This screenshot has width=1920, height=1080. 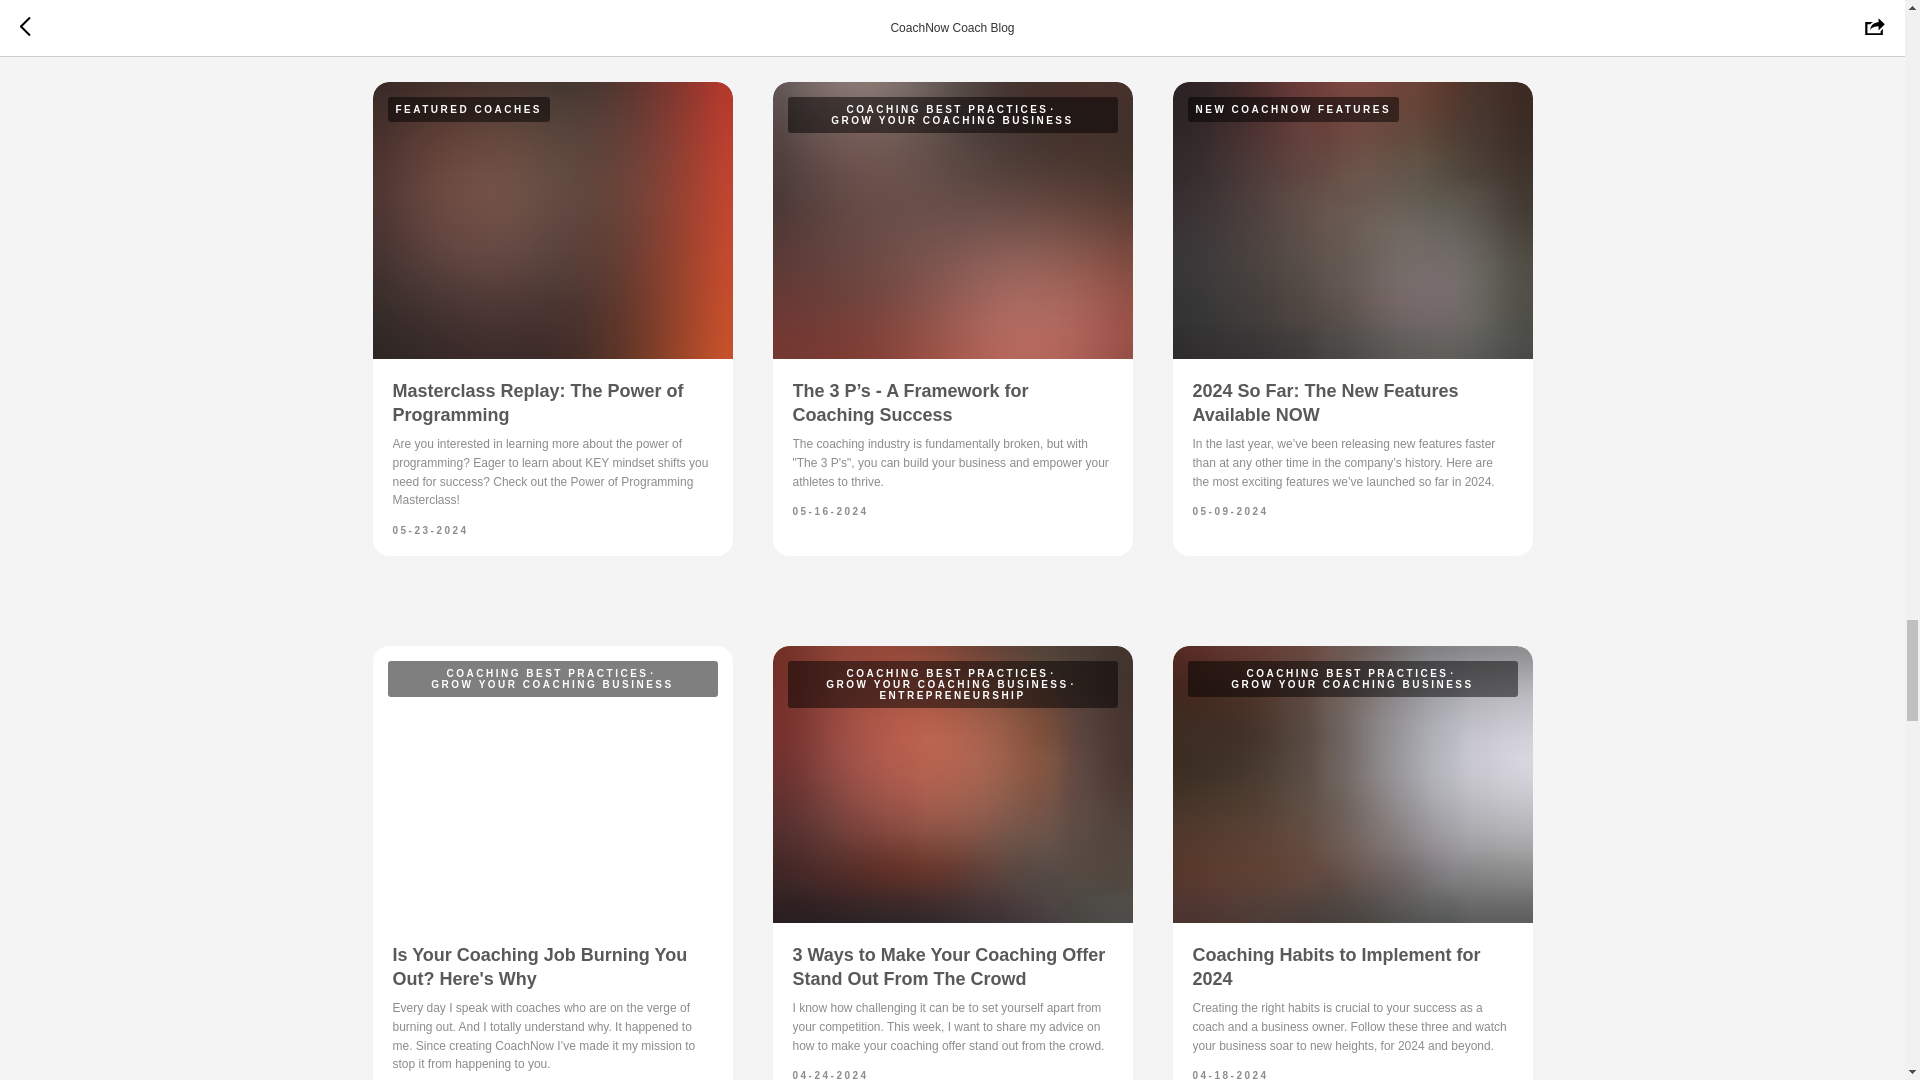 I want to click on 2024 So Far: The New Features Available NOW, so click(x=1324, y=403).